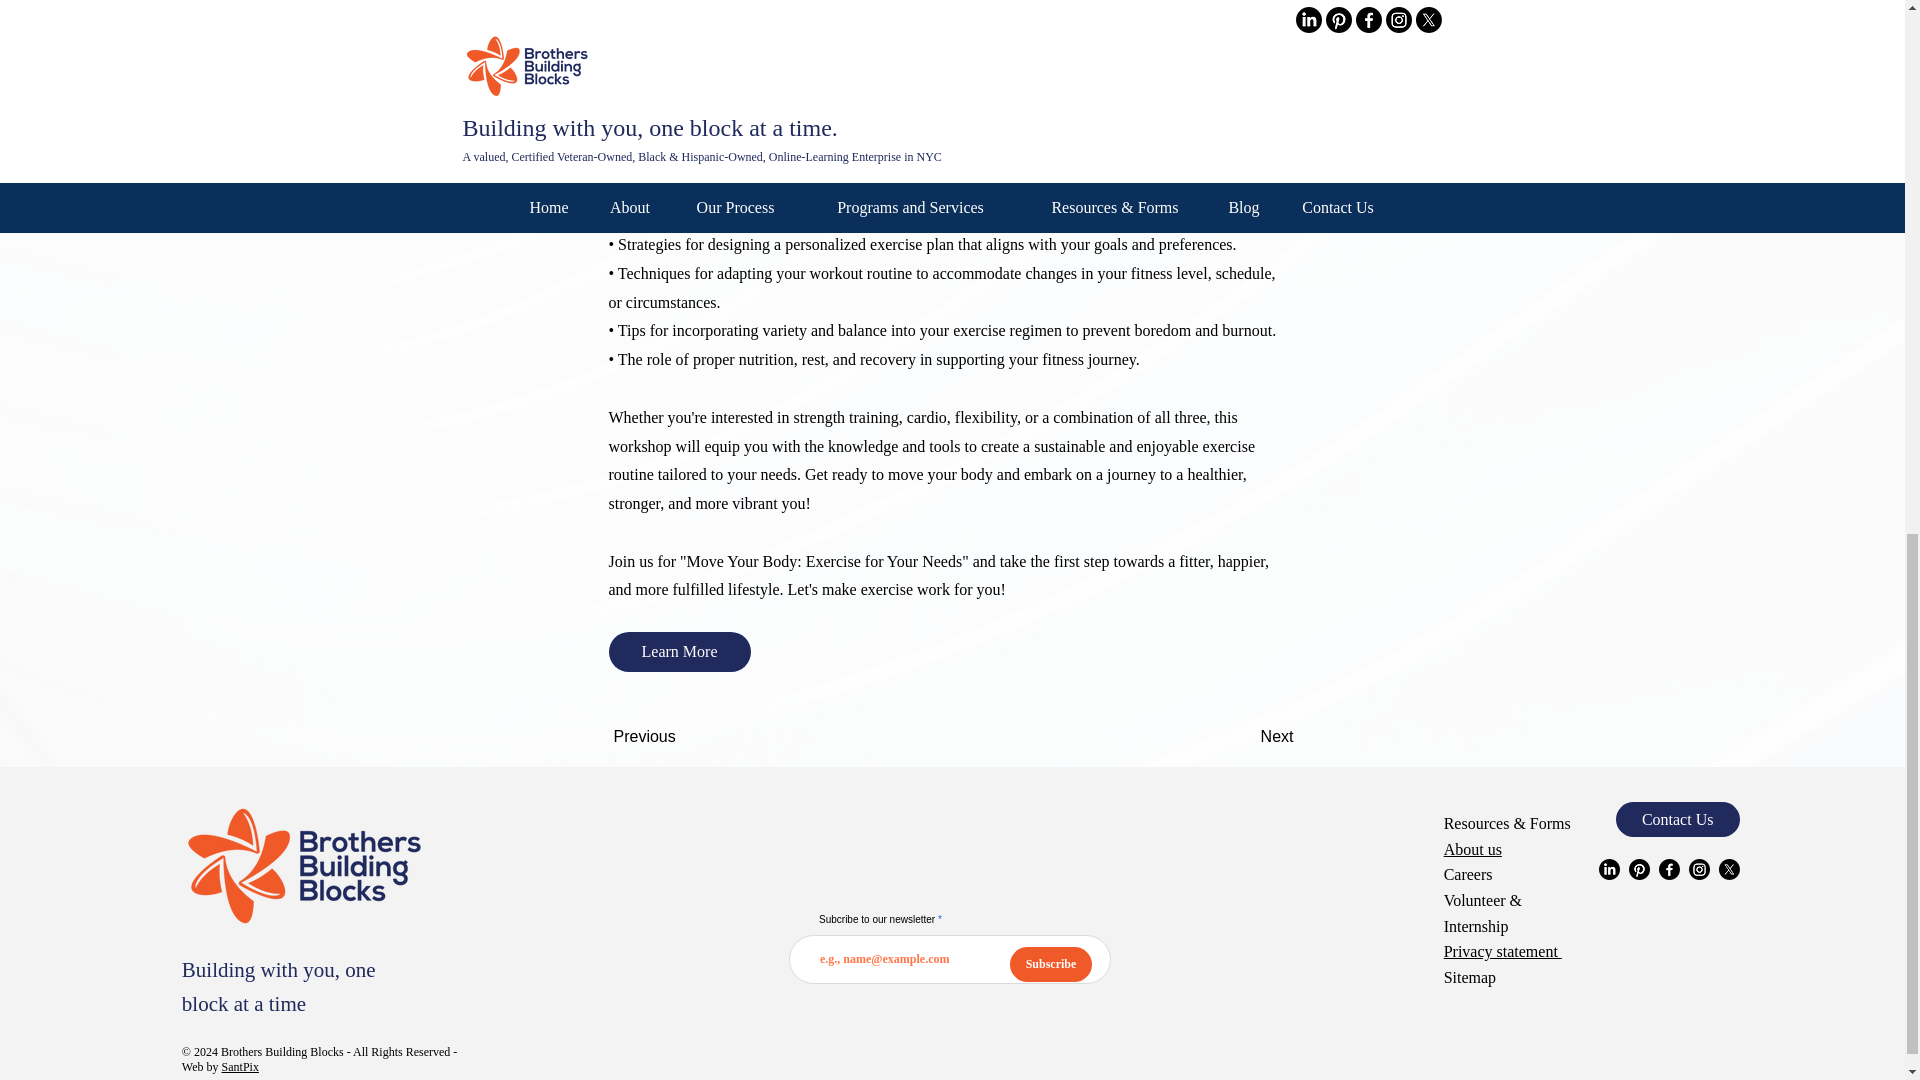 This screenshot has width=1920, height=1080. I want to click on Previous, so click(680, 737).